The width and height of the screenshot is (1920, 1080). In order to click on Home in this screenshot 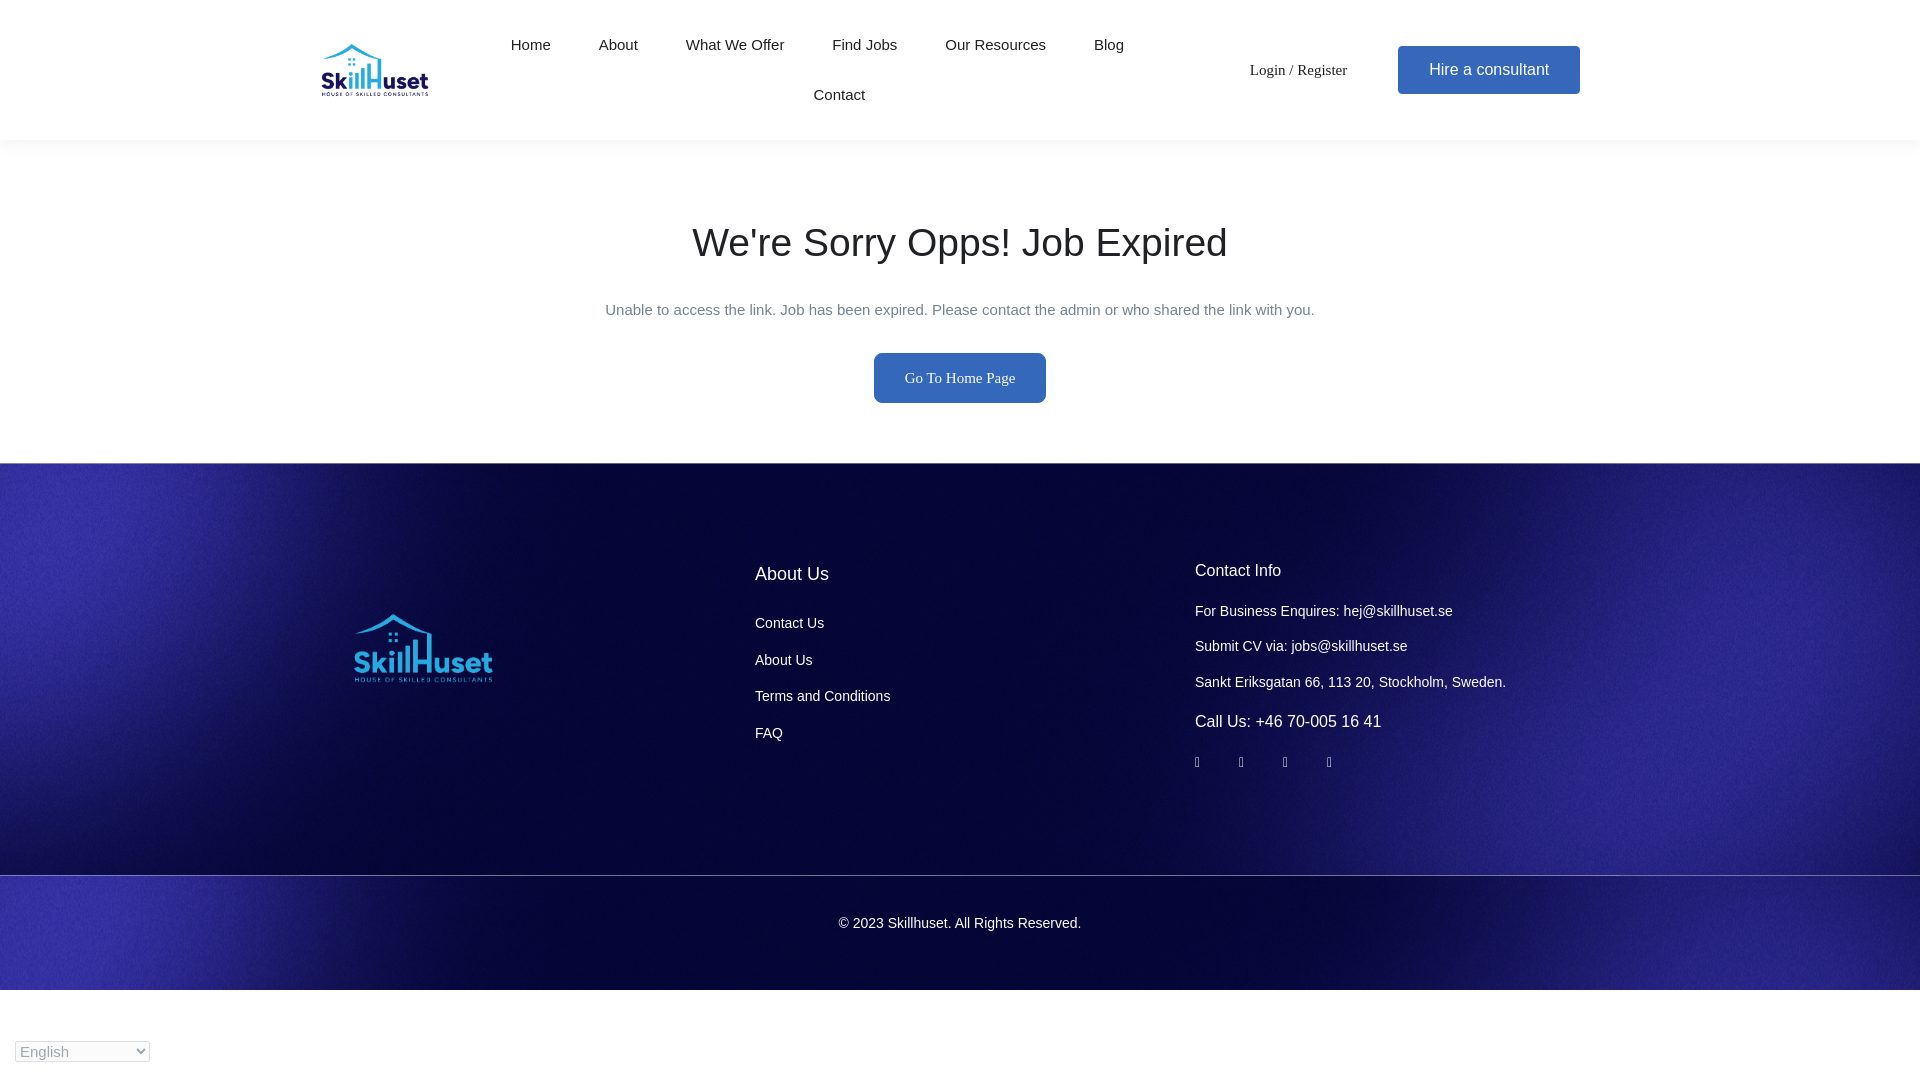, I will do `click(530, 45)`.